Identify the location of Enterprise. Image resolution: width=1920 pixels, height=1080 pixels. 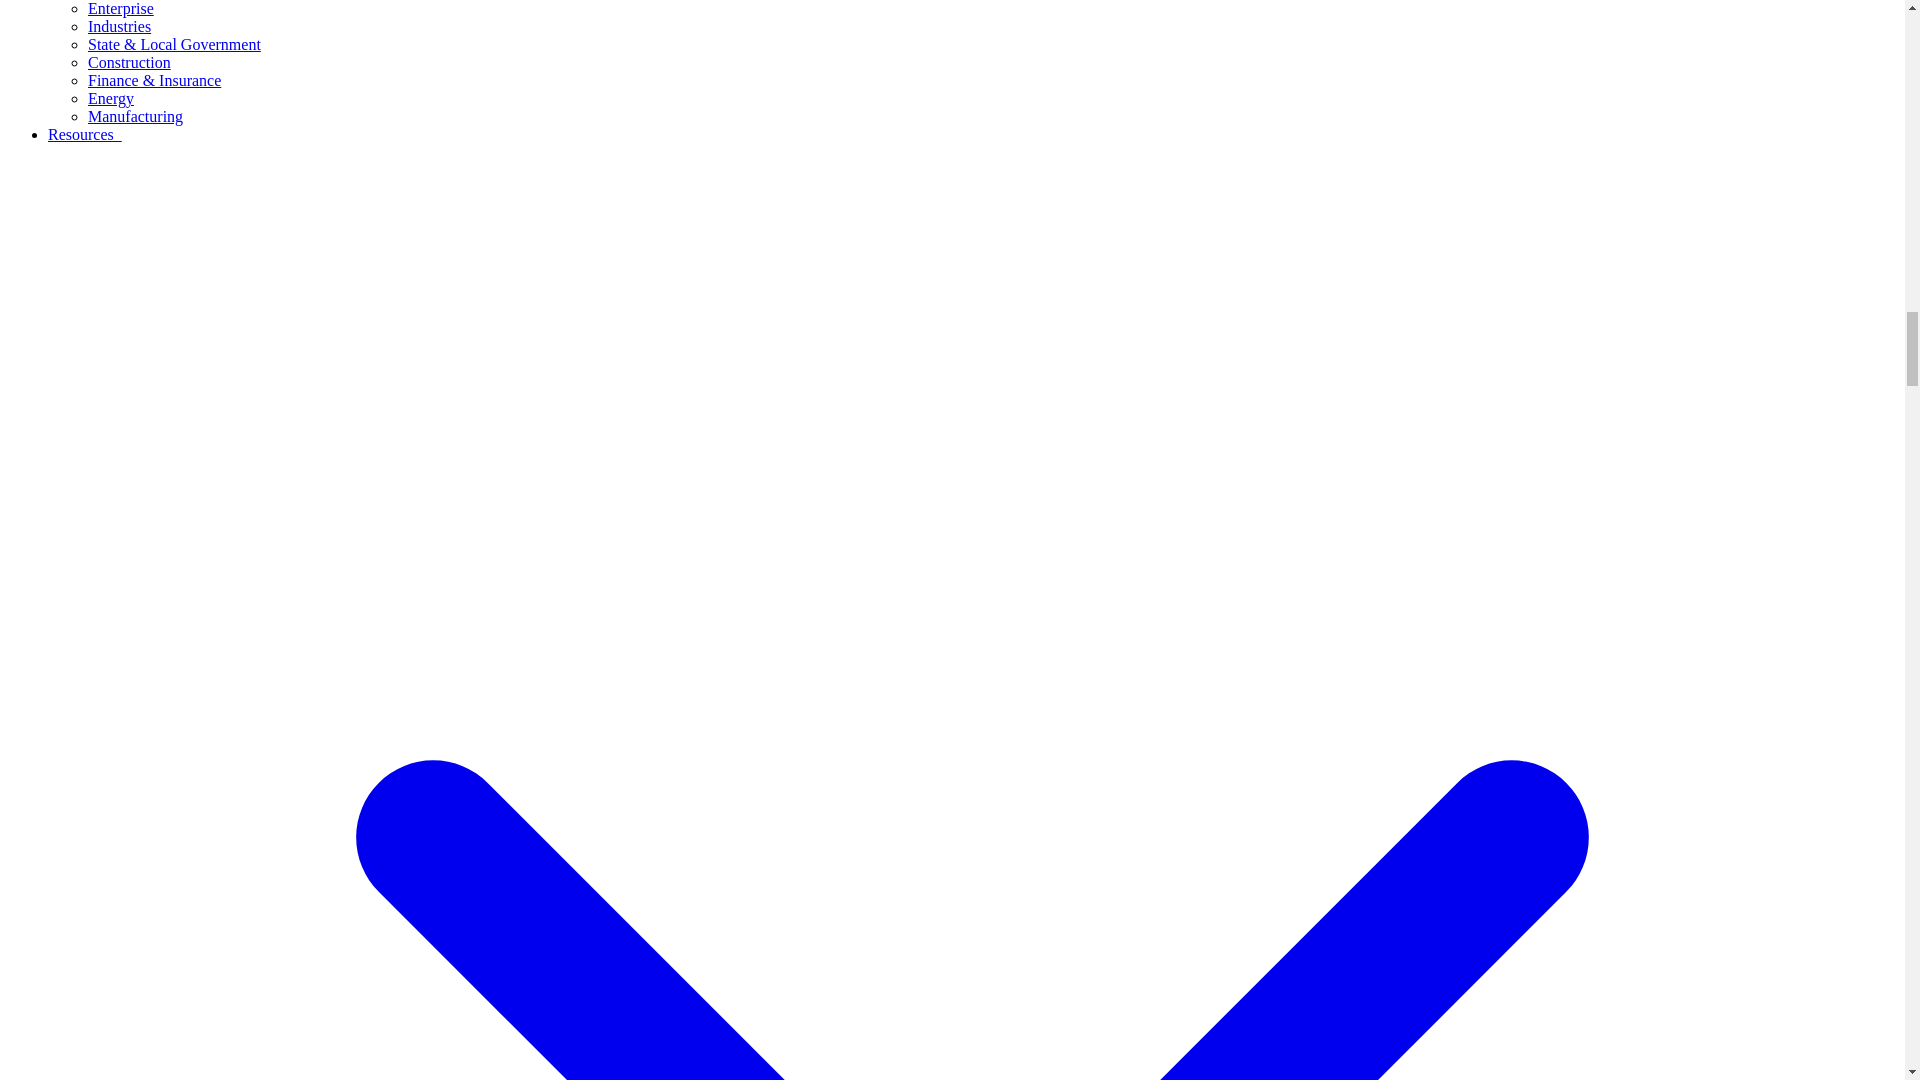
(120, 8).